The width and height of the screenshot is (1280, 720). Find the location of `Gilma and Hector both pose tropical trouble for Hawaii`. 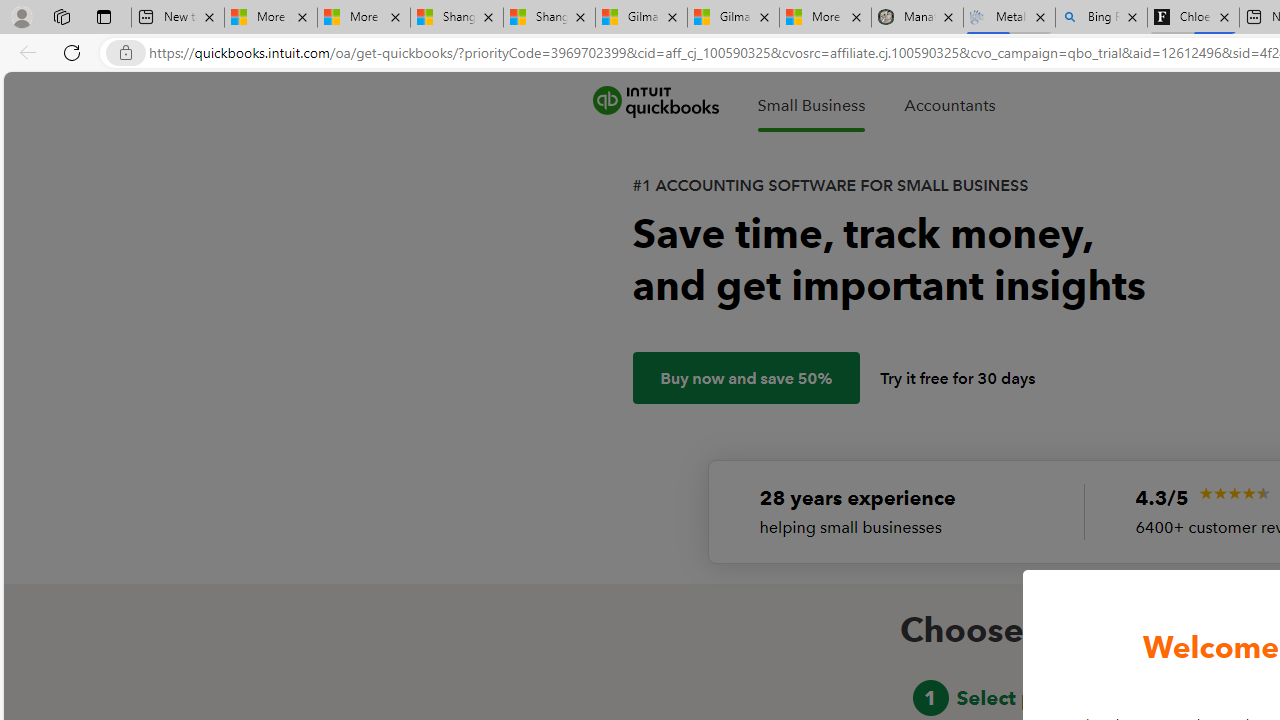

Gilma and Hector both pose tropical trouble for Hawaii is located at coordinates (733, 18).